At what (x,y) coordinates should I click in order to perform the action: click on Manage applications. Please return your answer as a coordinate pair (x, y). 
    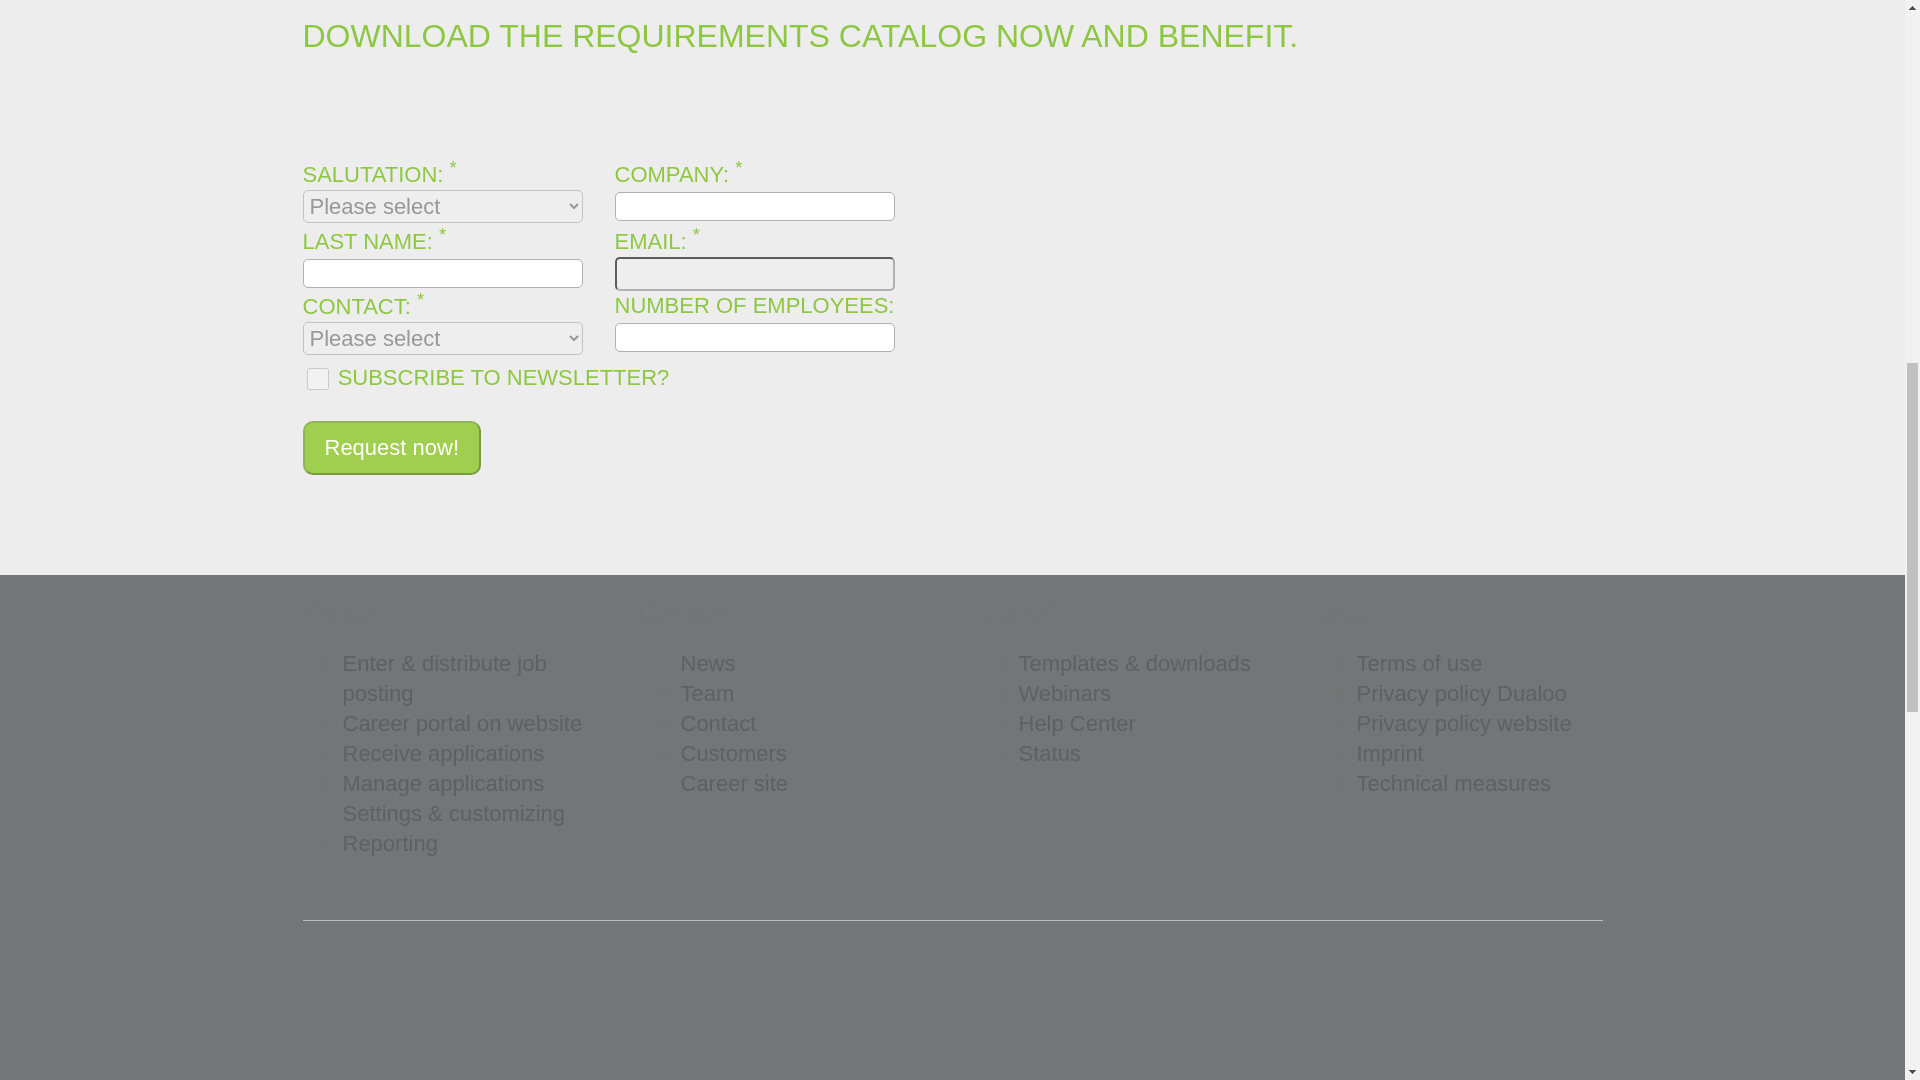
    Looking at the image, I should click on (442, 783).